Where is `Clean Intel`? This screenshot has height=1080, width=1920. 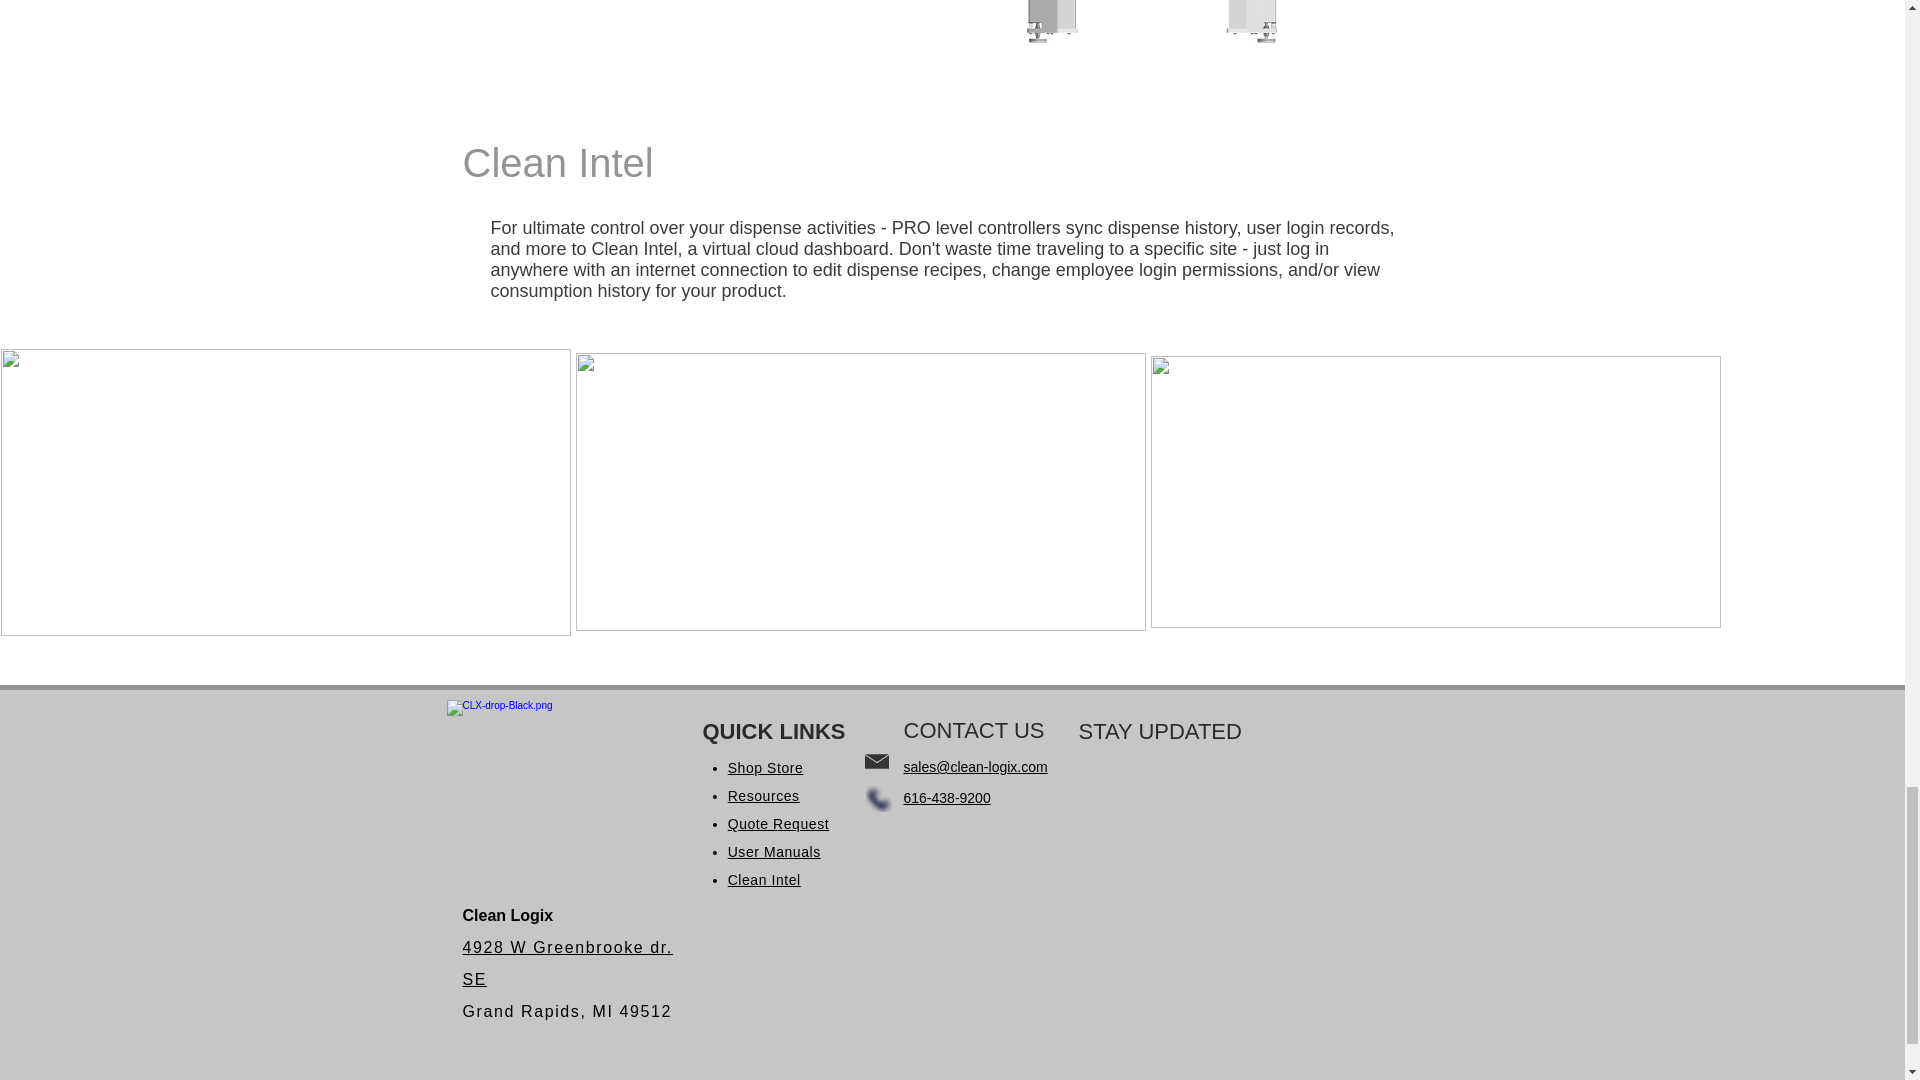 Clean Intel is located at coordinates (764, 879).